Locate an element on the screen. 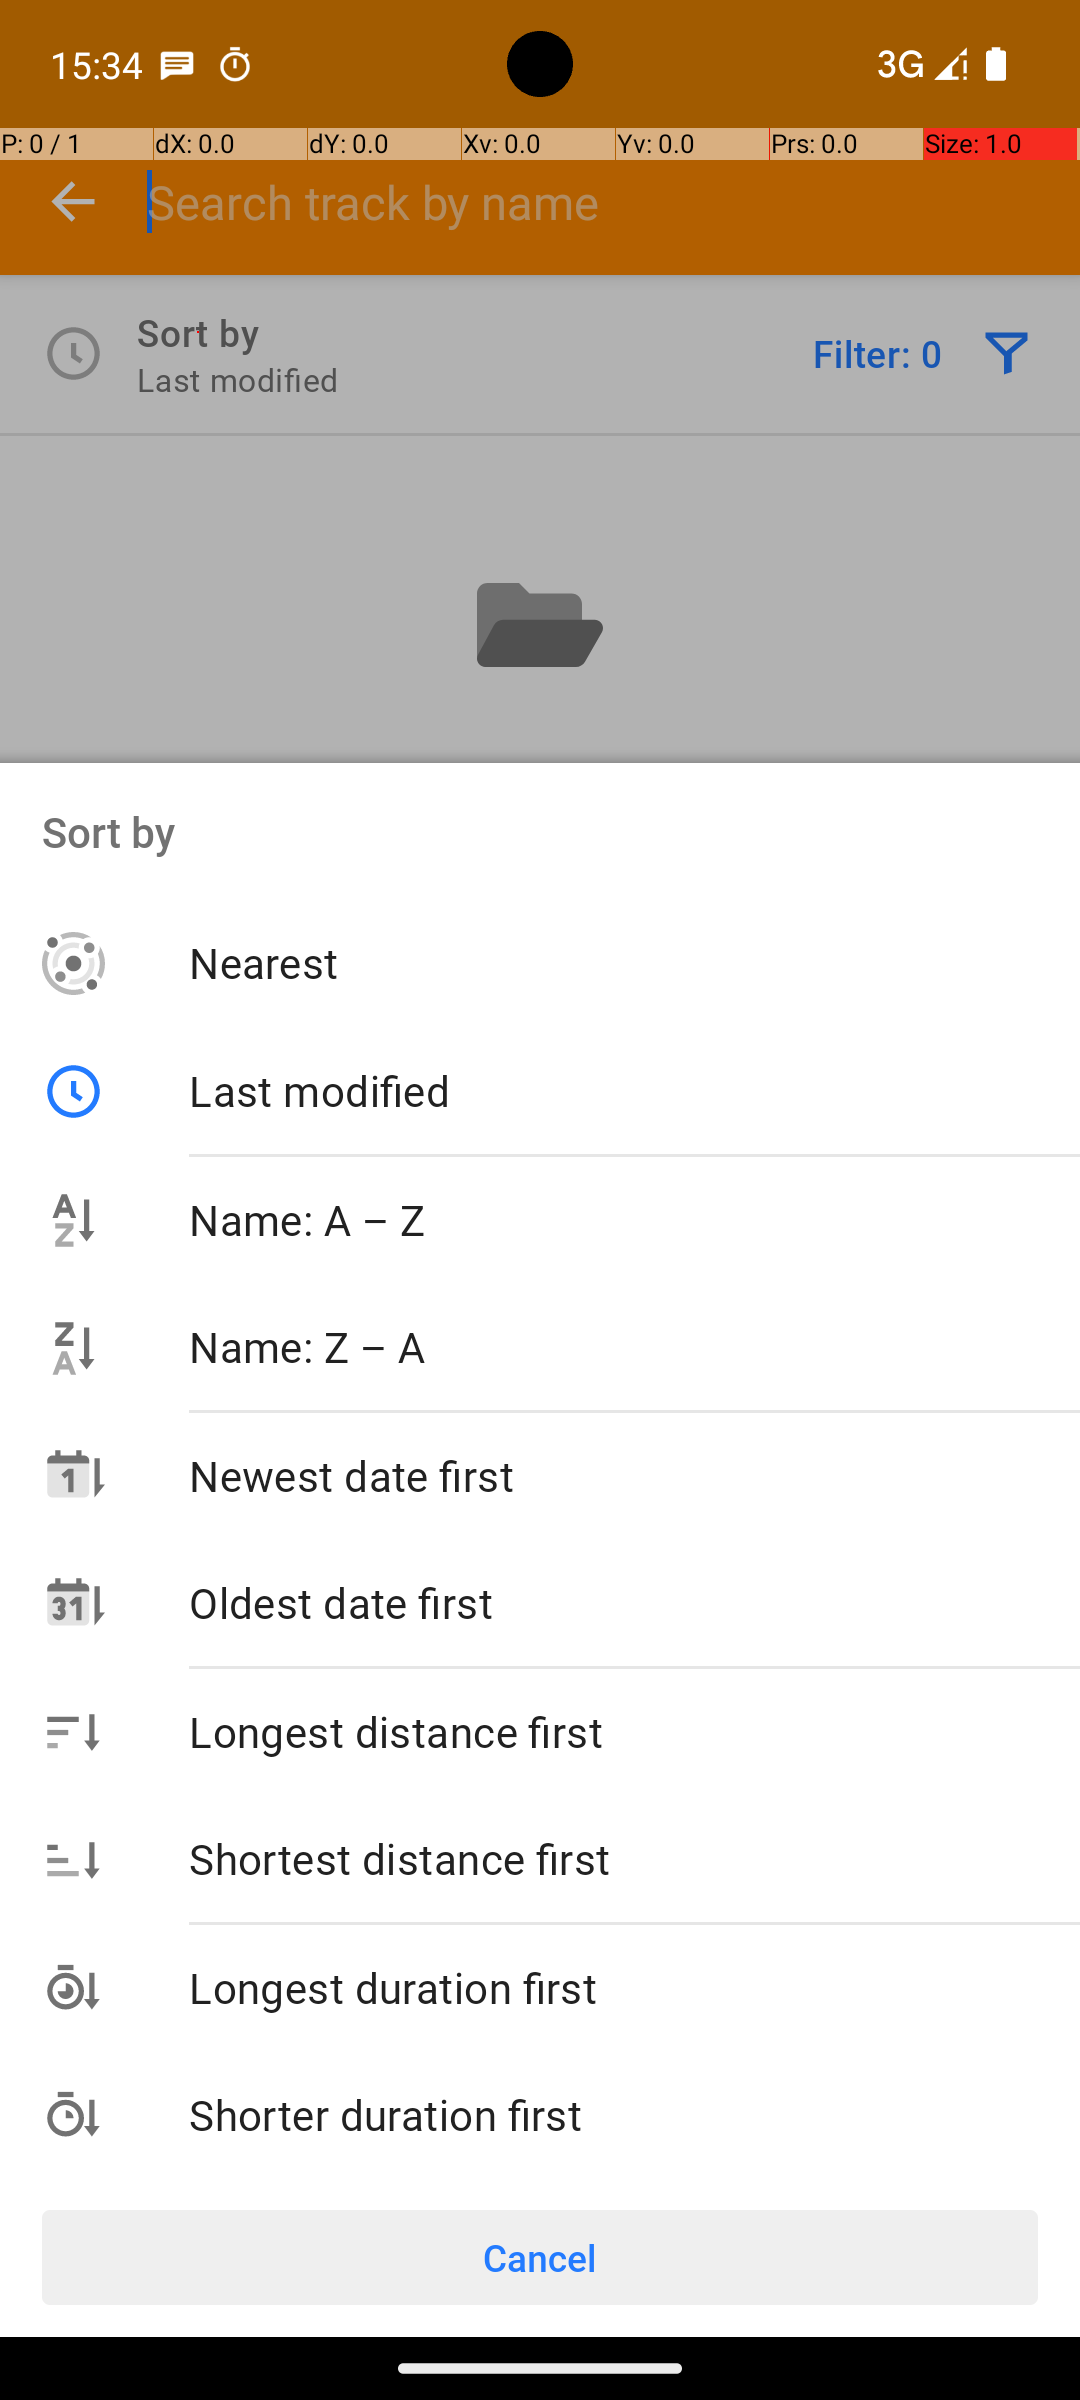  Last modified is located at coordinates (561, 1090).